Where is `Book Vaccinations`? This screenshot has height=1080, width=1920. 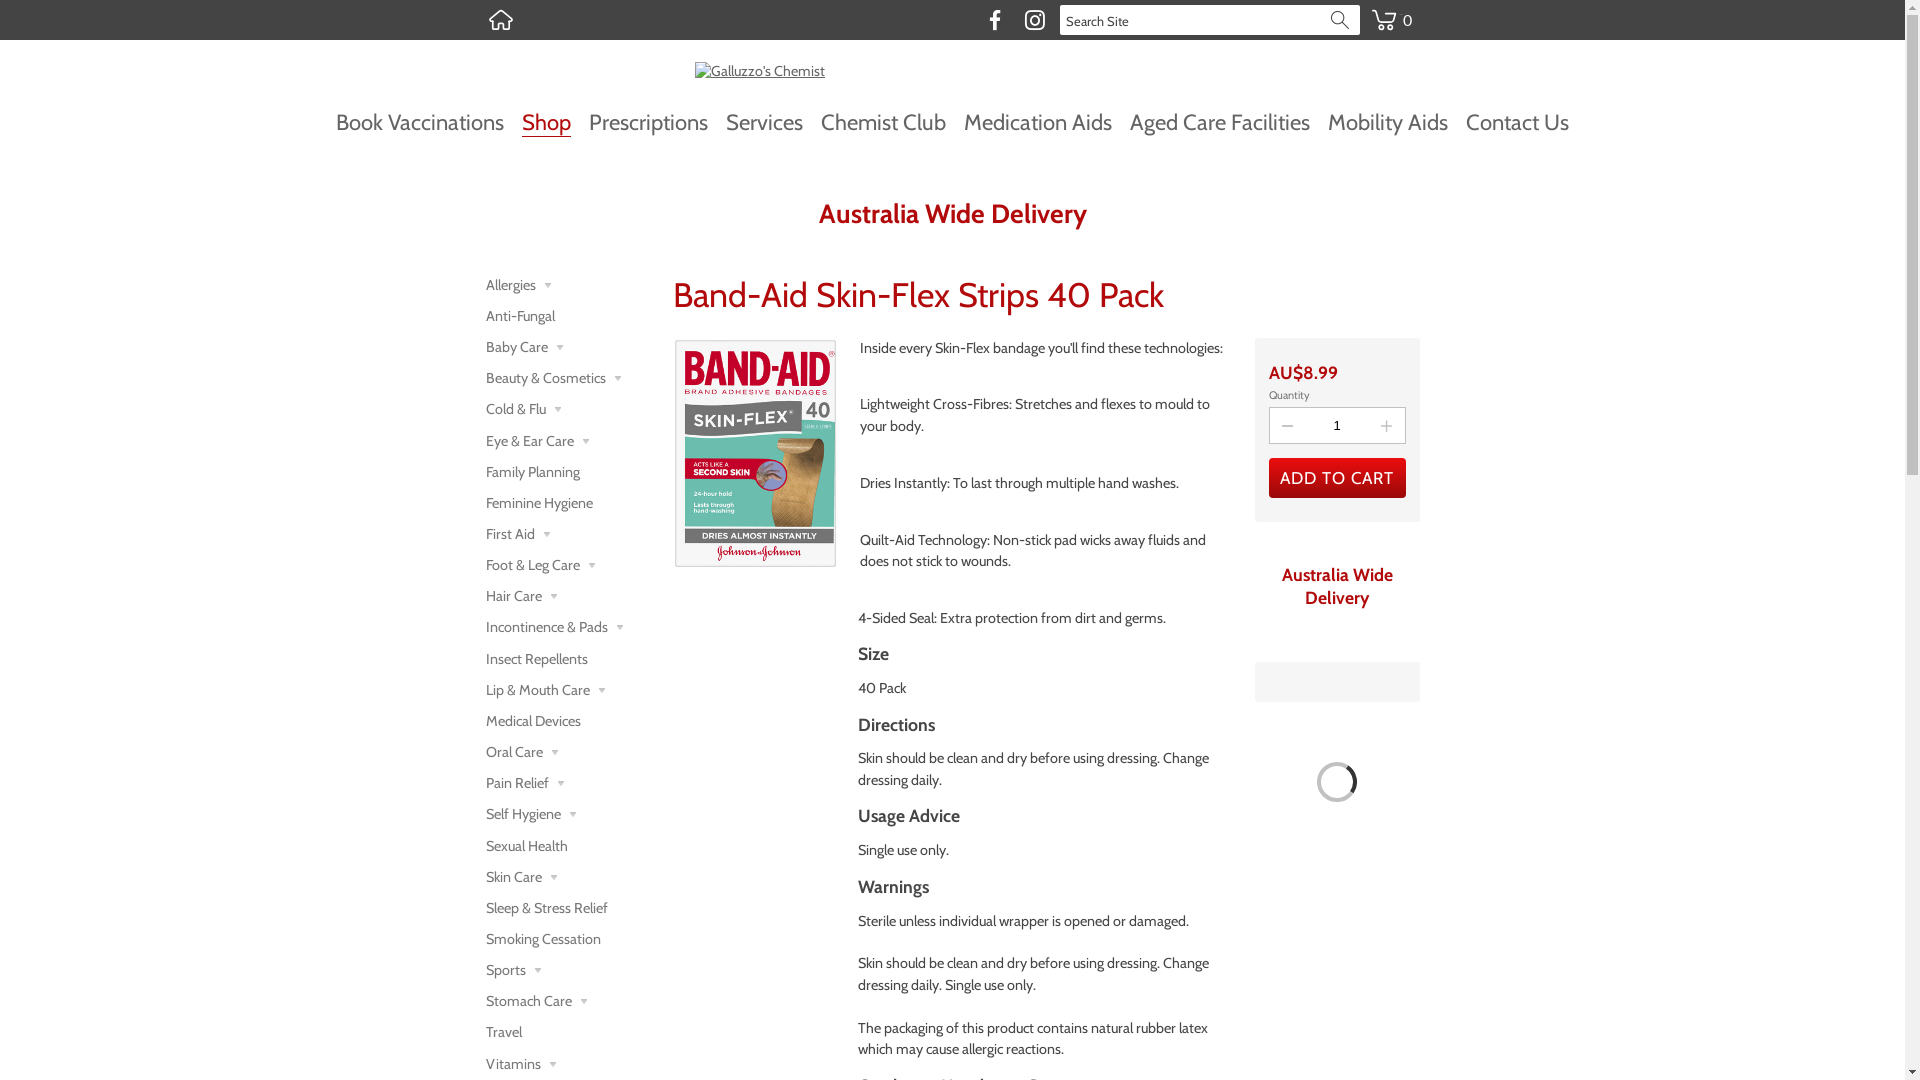 Book Vaccinations is located at coordinates (420, 122).